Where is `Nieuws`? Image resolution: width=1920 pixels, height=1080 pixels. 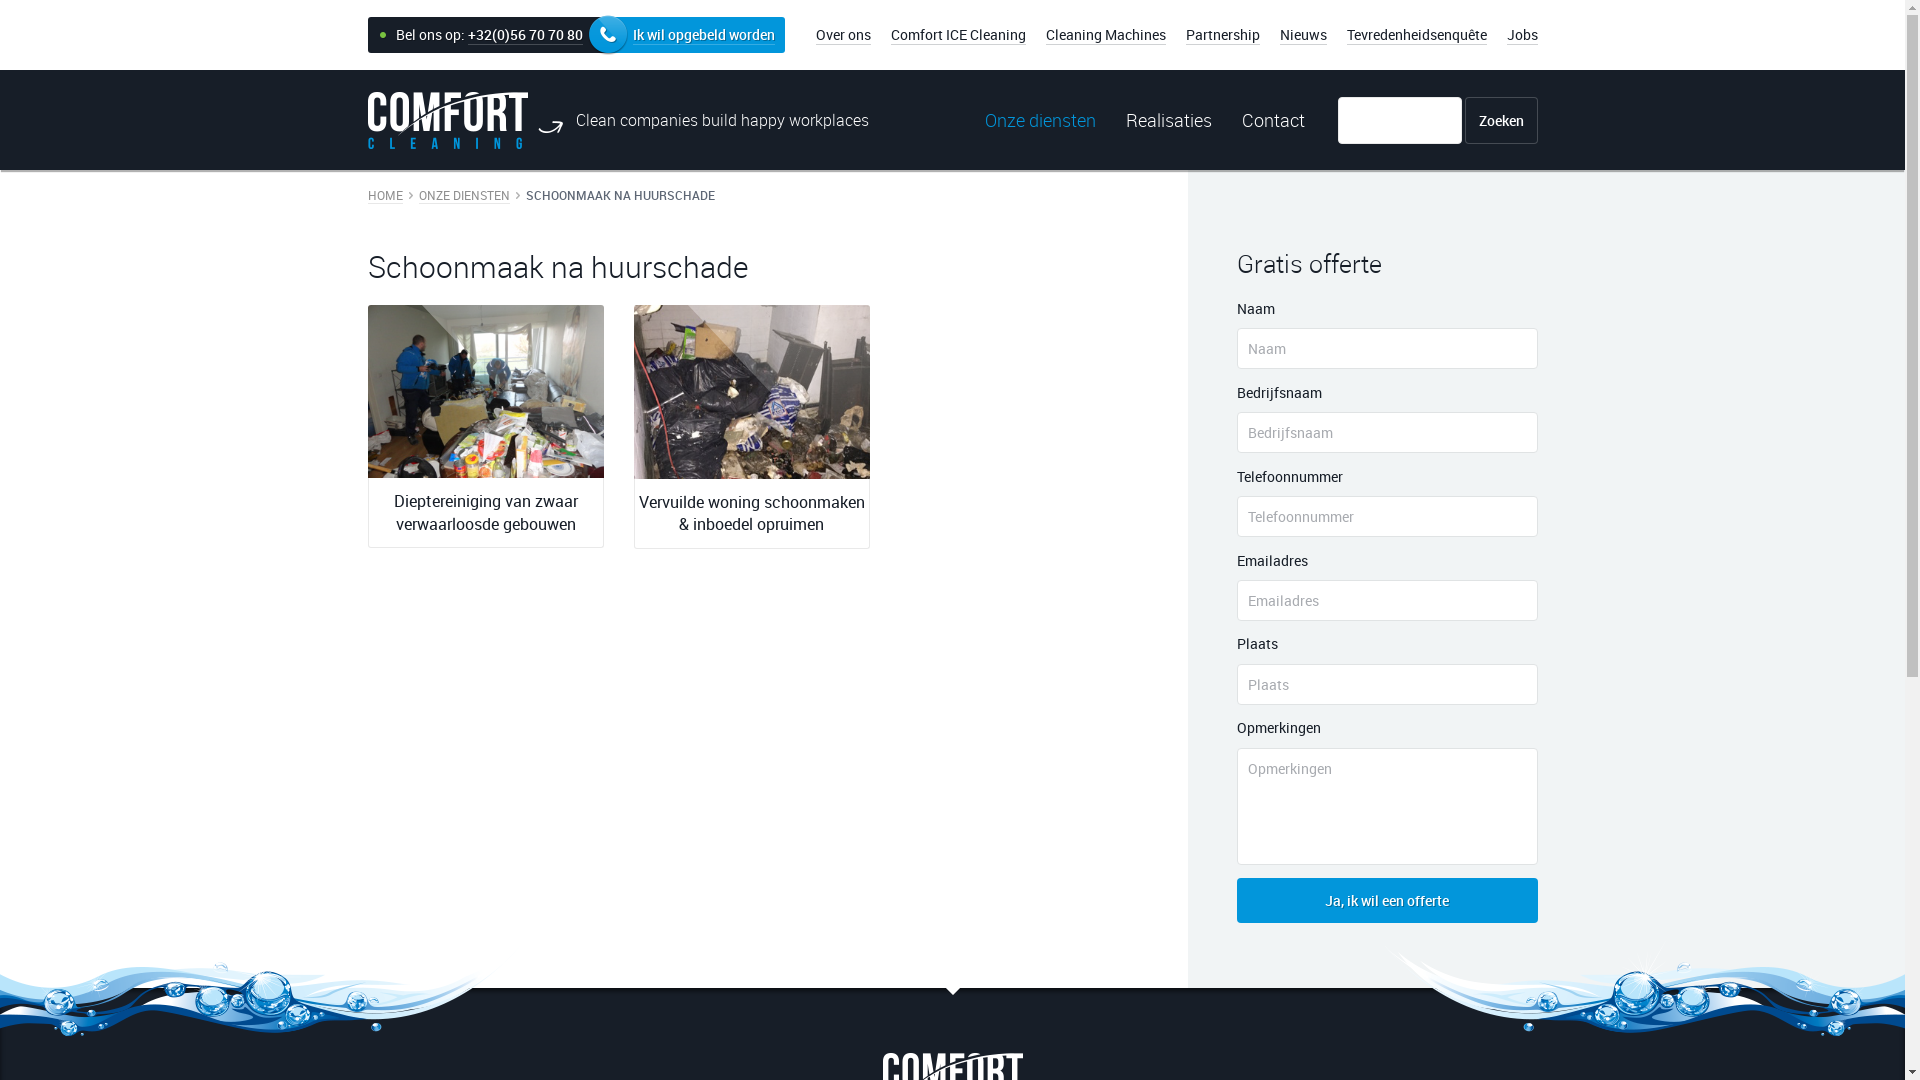
Nieuws is located at coordinates (1304, 35).